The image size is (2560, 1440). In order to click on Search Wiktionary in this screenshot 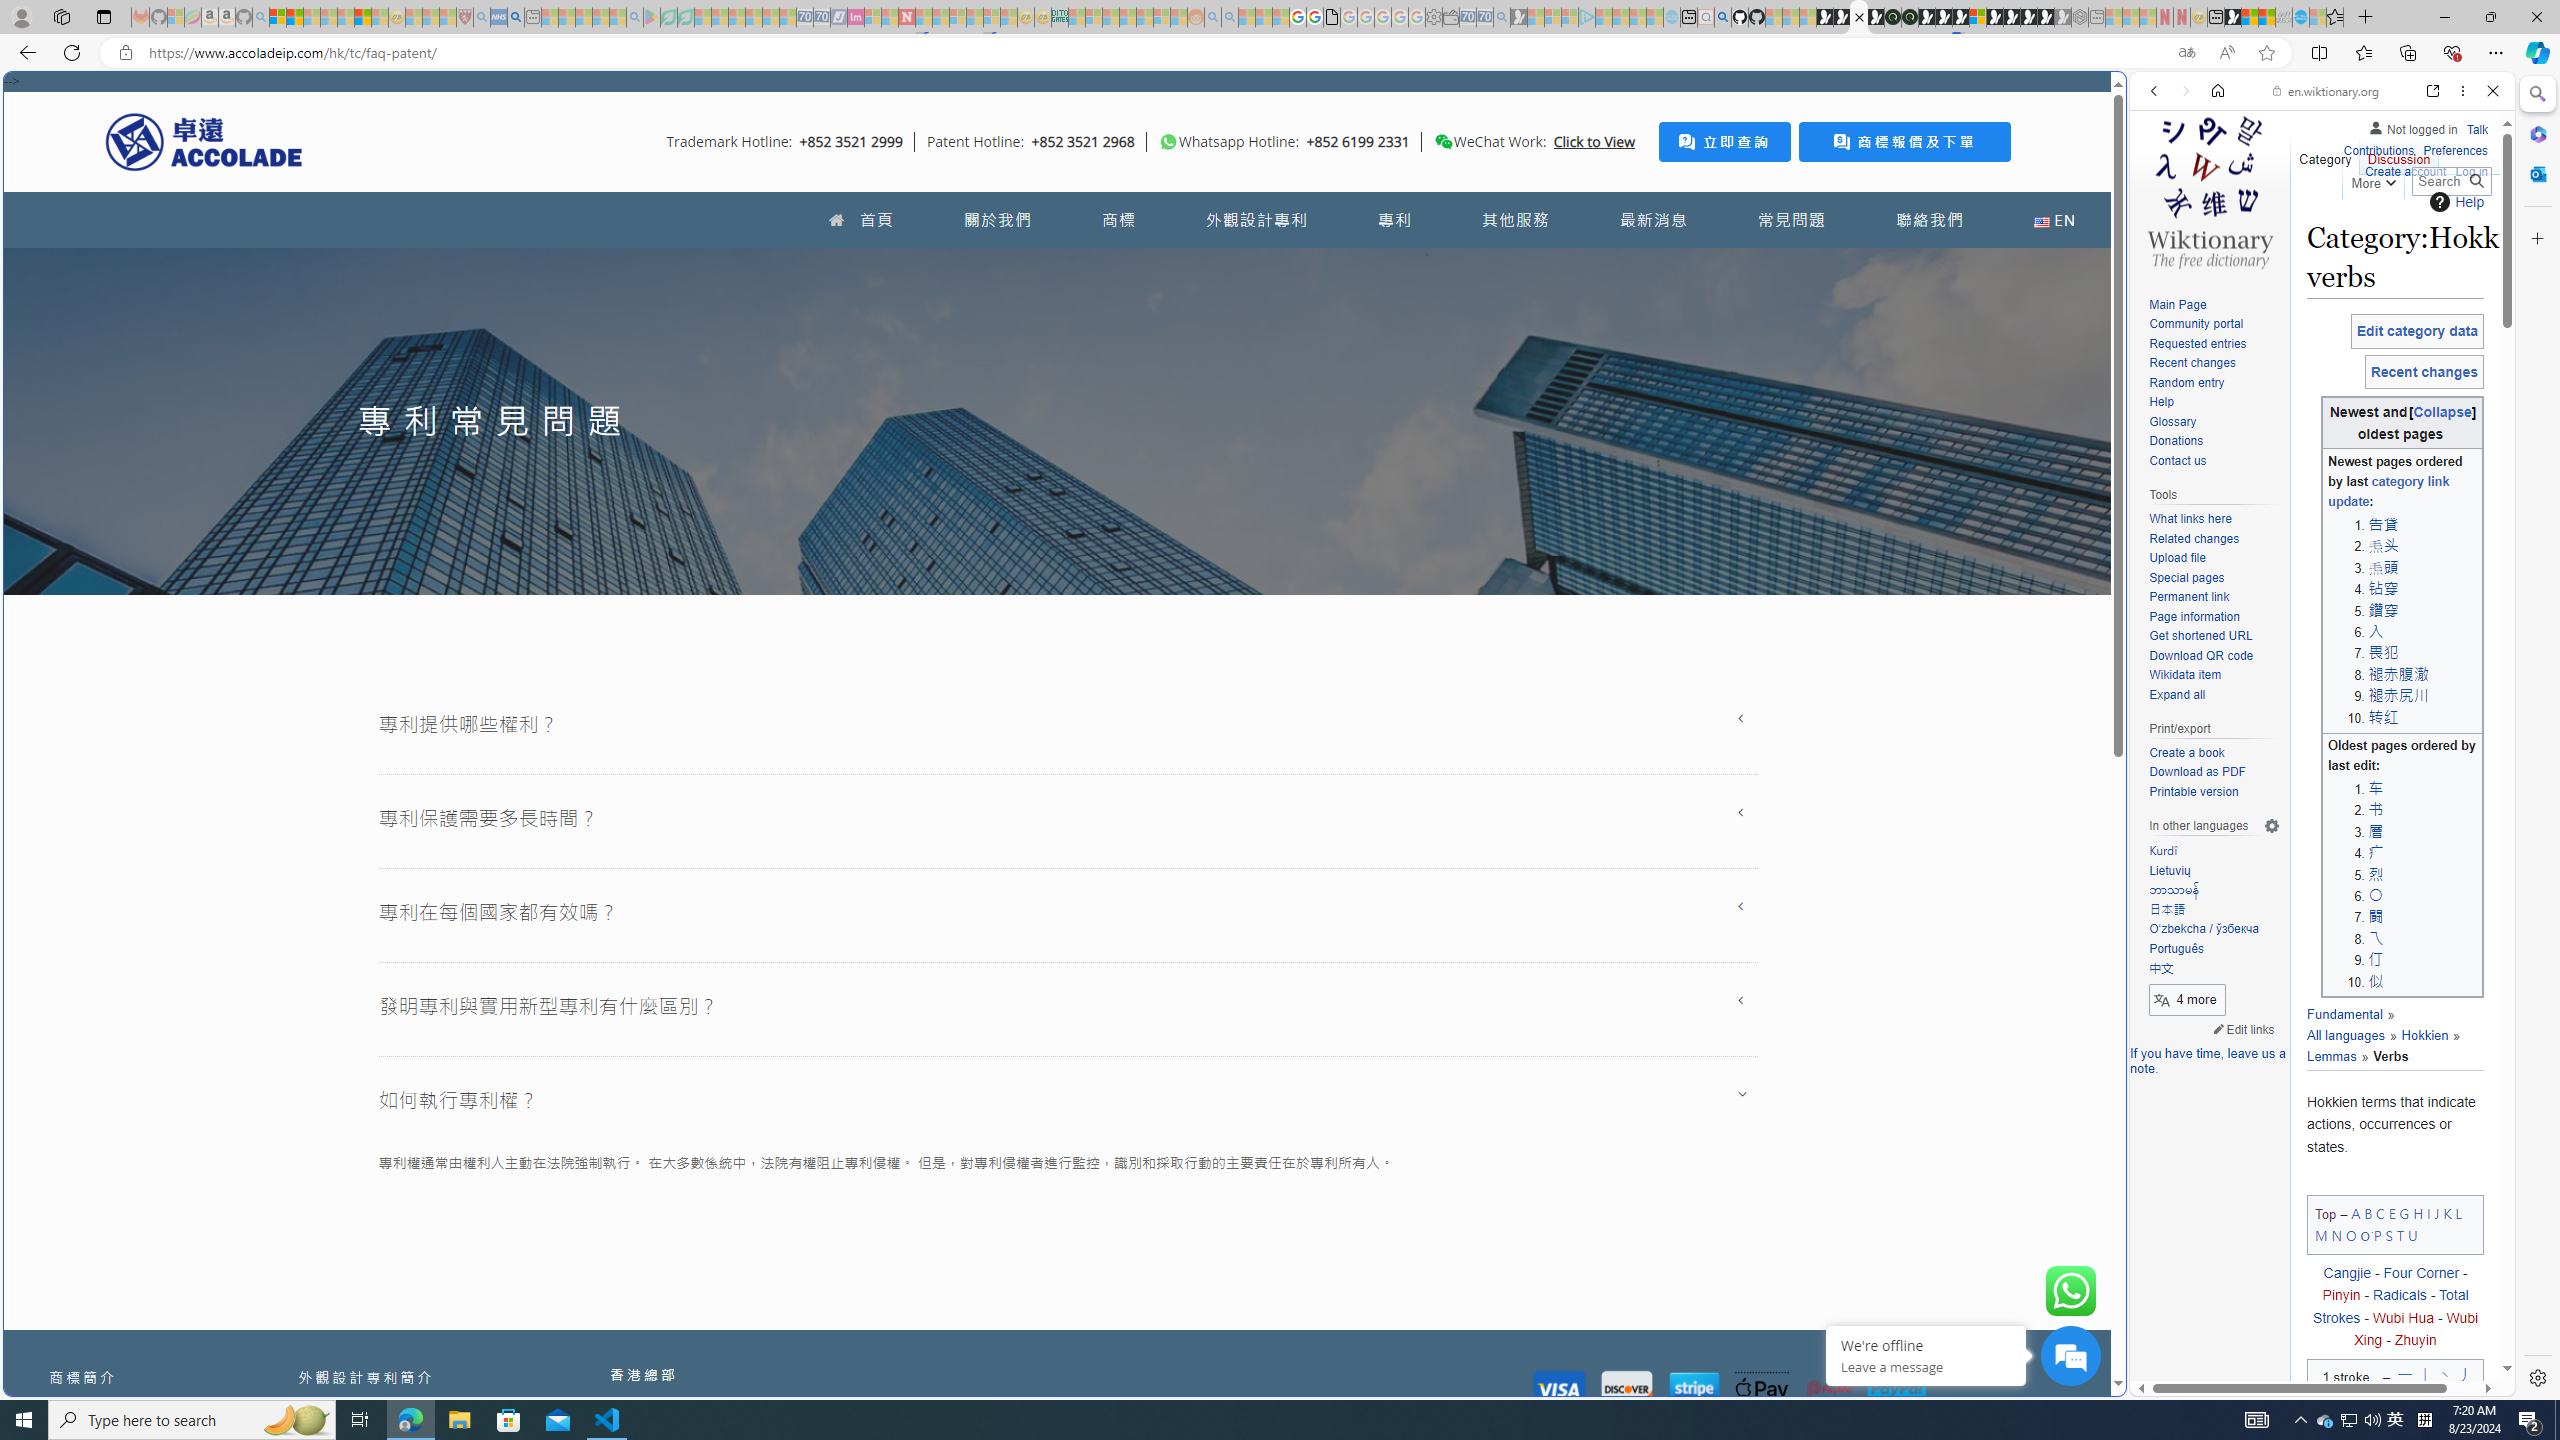, I will do `click(2450, 181)`.